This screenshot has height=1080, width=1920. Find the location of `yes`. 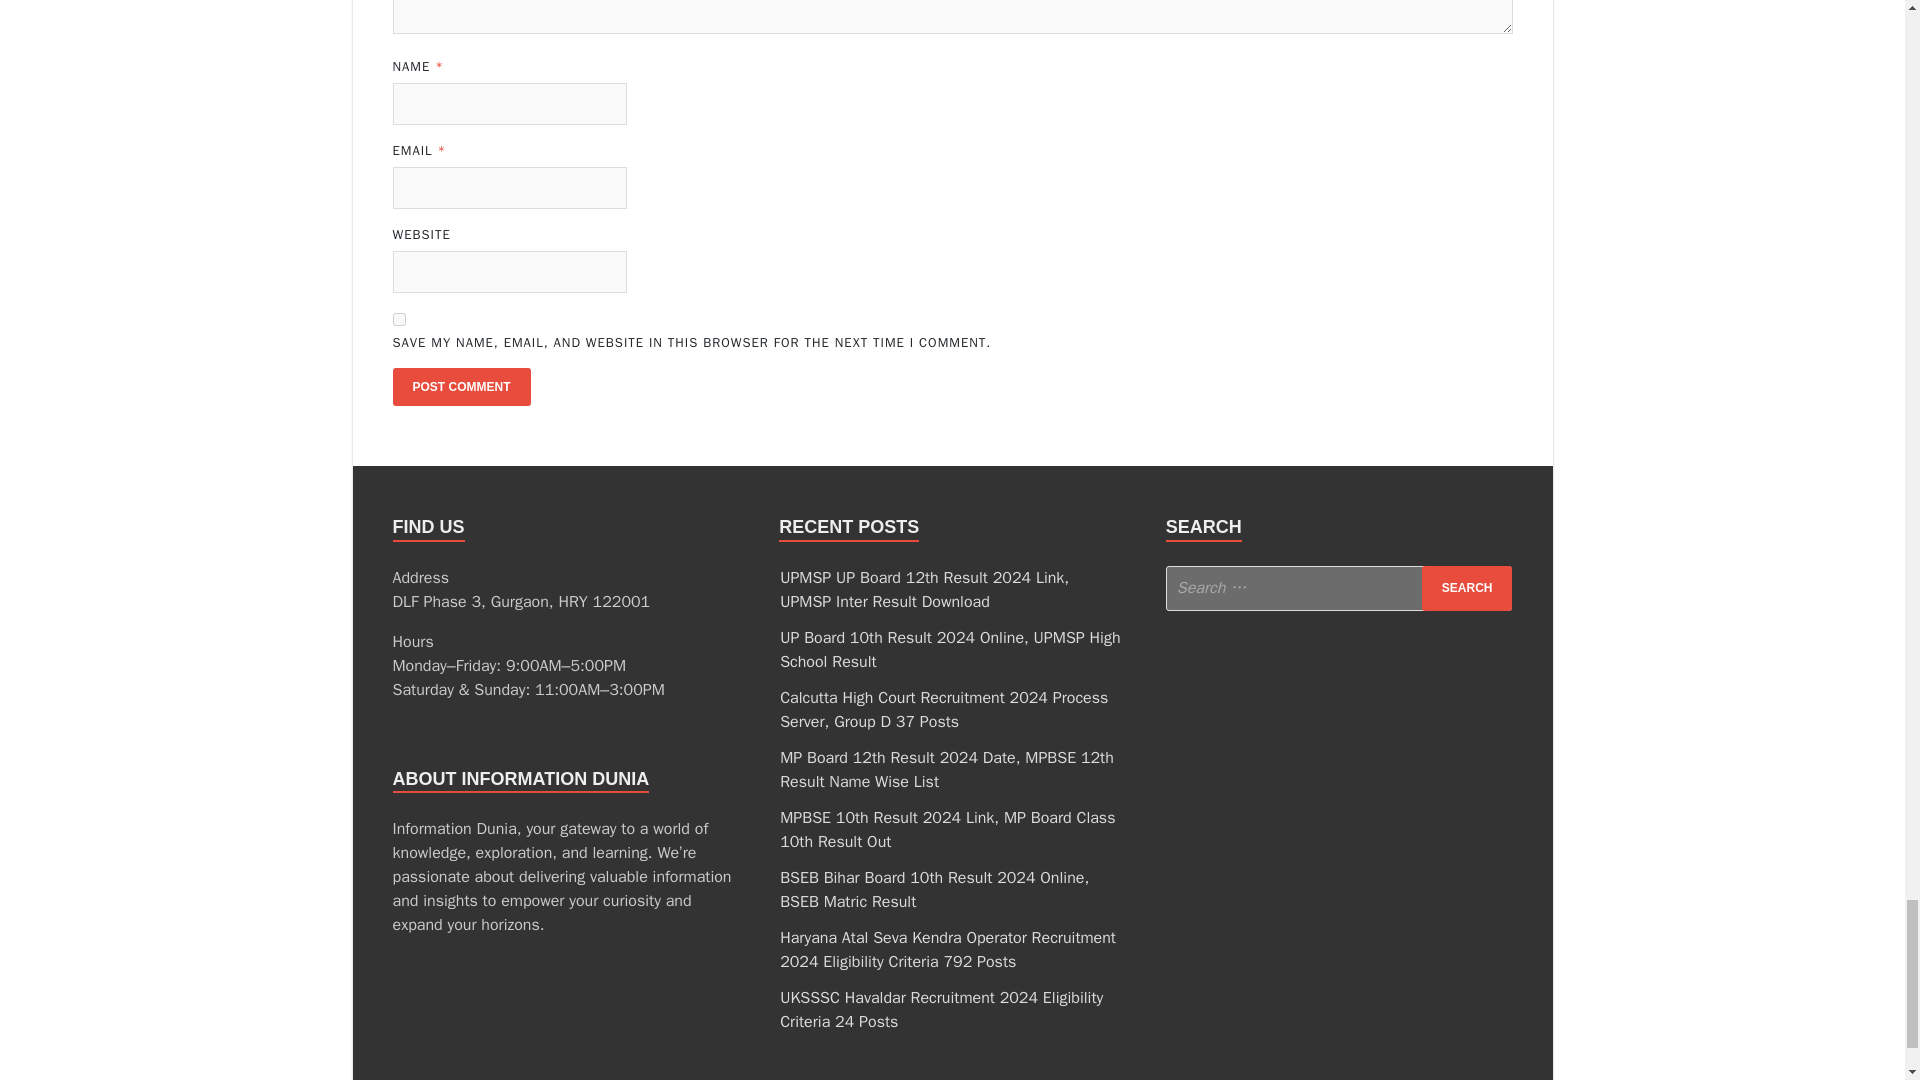

yes is located at coordinates (398, 320).